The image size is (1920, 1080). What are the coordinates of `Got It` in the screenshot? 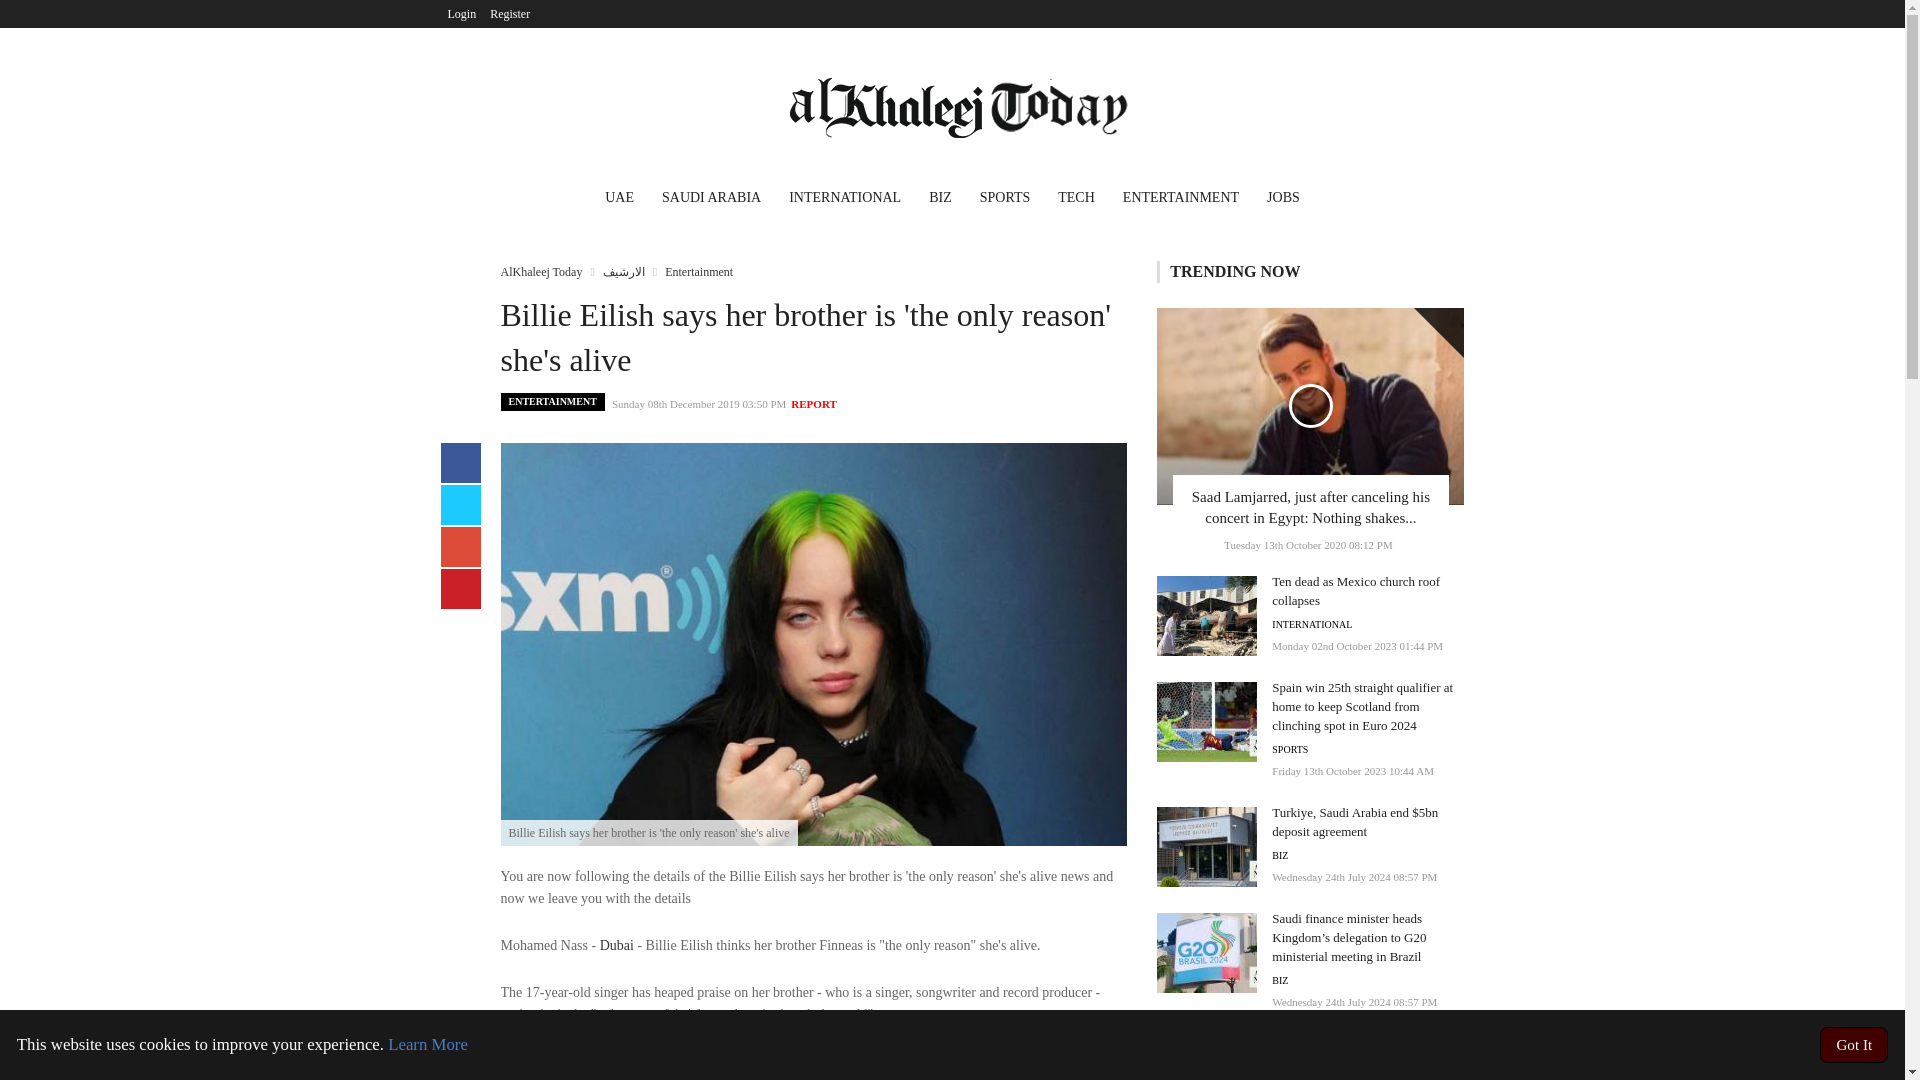 It's located at (1854, 1044).